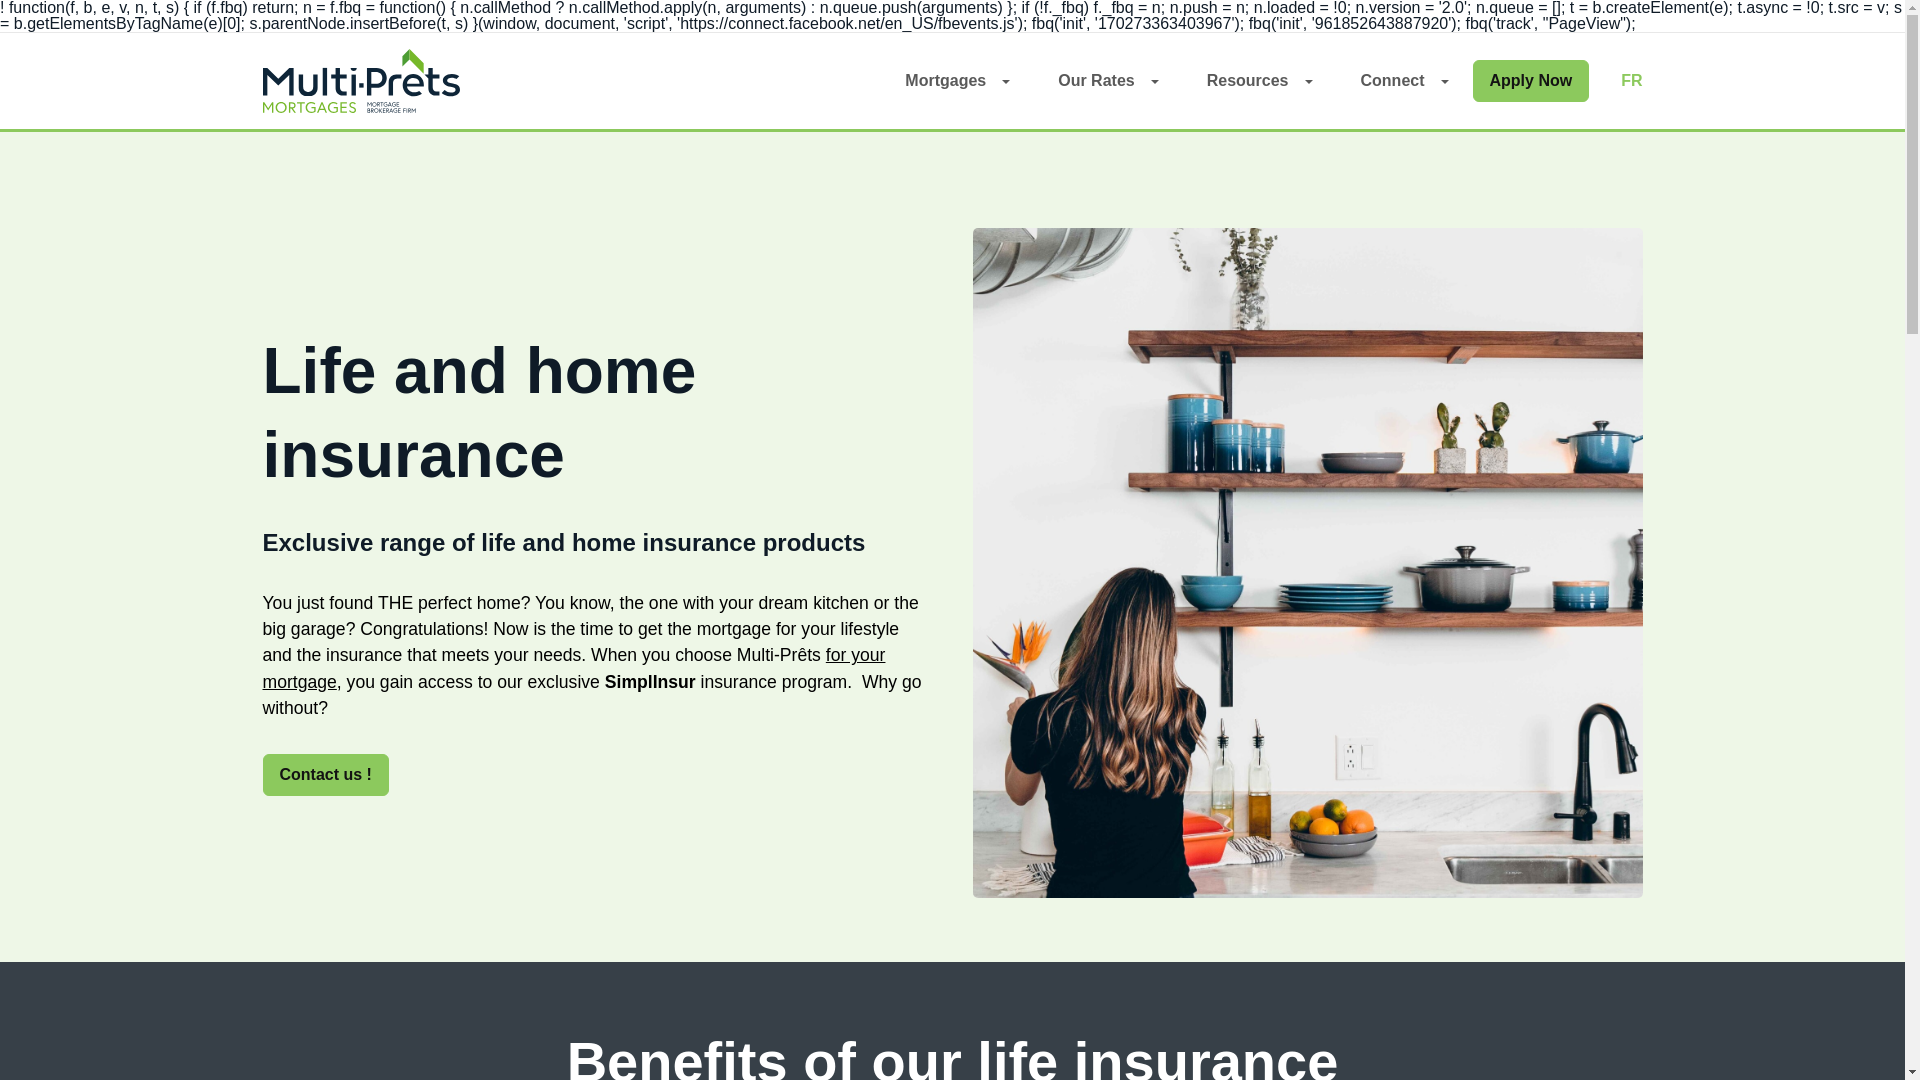 The width and height of the screenshot is (1920, 1080). What do you see at coordinates (1530, 80) in the screenshot?
I see `Apply Now` at bounding box center [1530, 80].